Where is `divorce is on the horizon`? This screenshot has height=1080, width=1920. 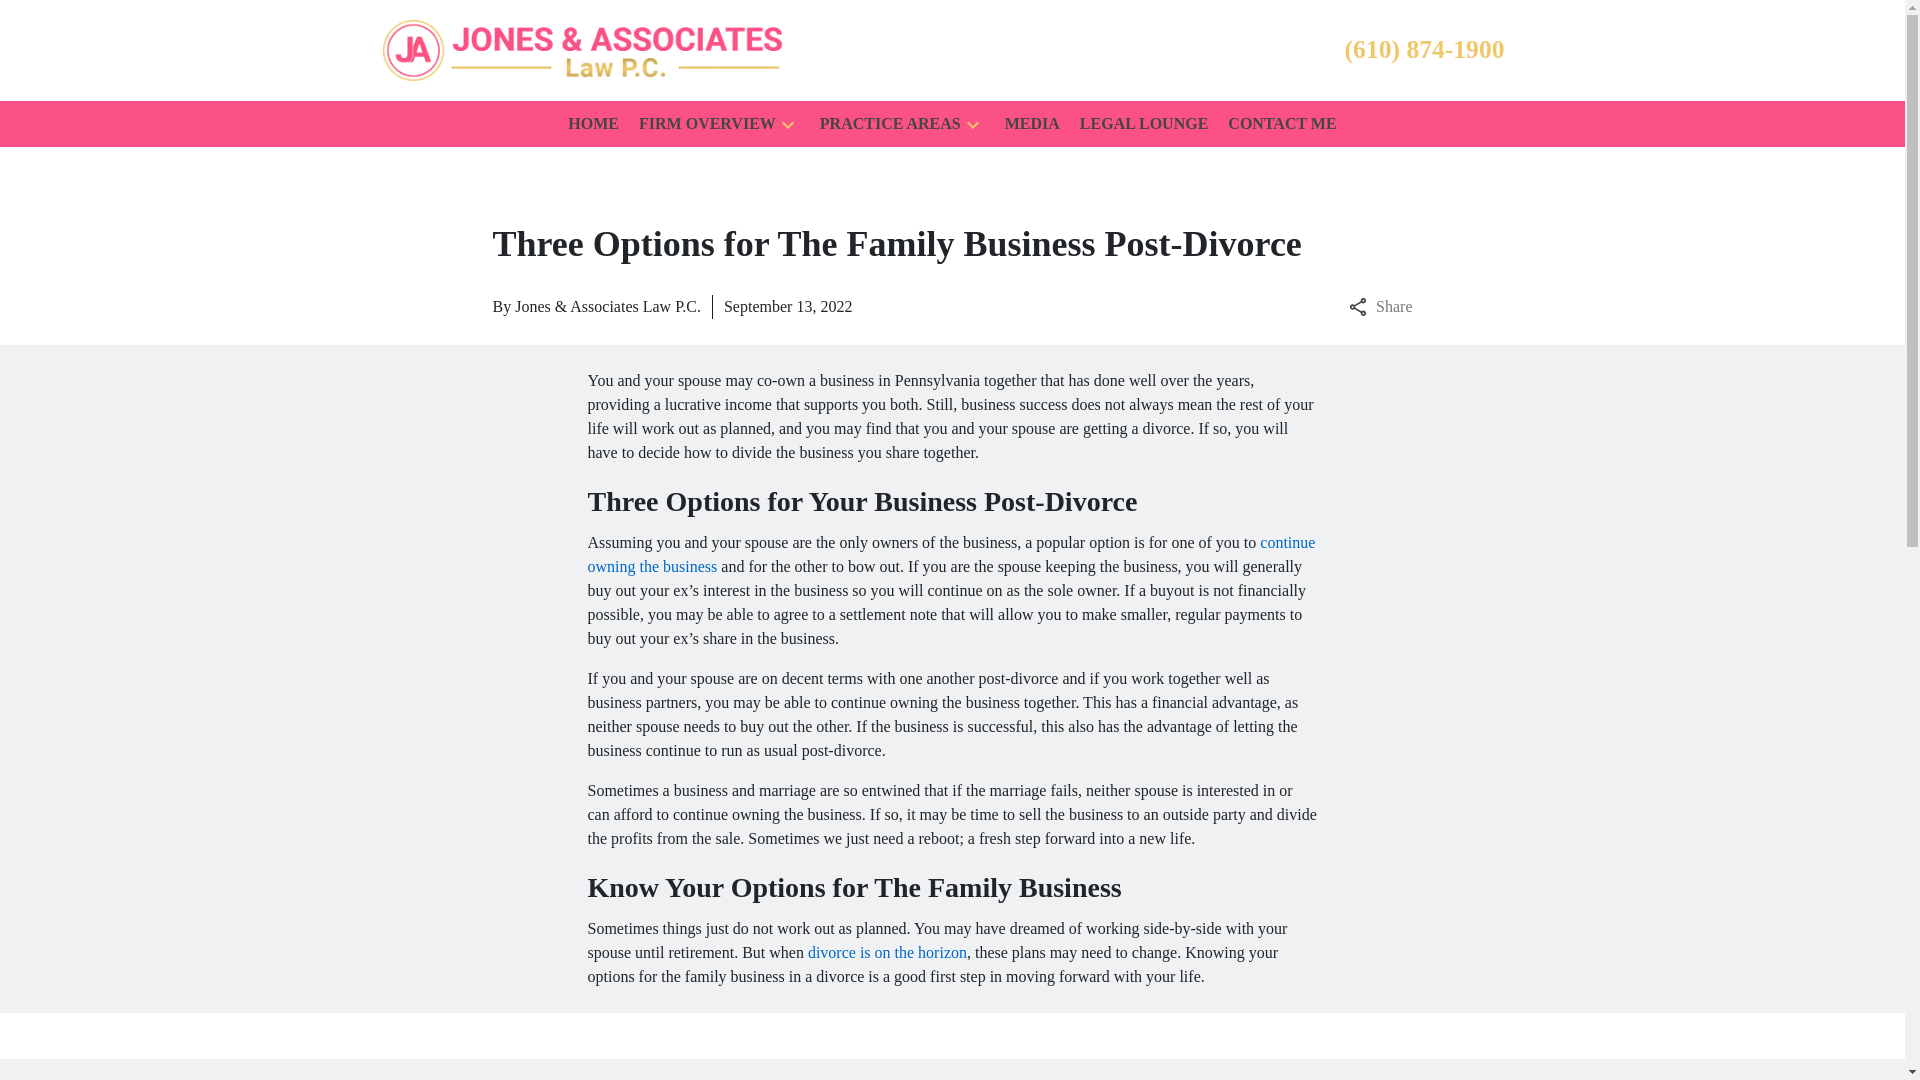 divorce is on the horizon is located at coordinates (888, 952).